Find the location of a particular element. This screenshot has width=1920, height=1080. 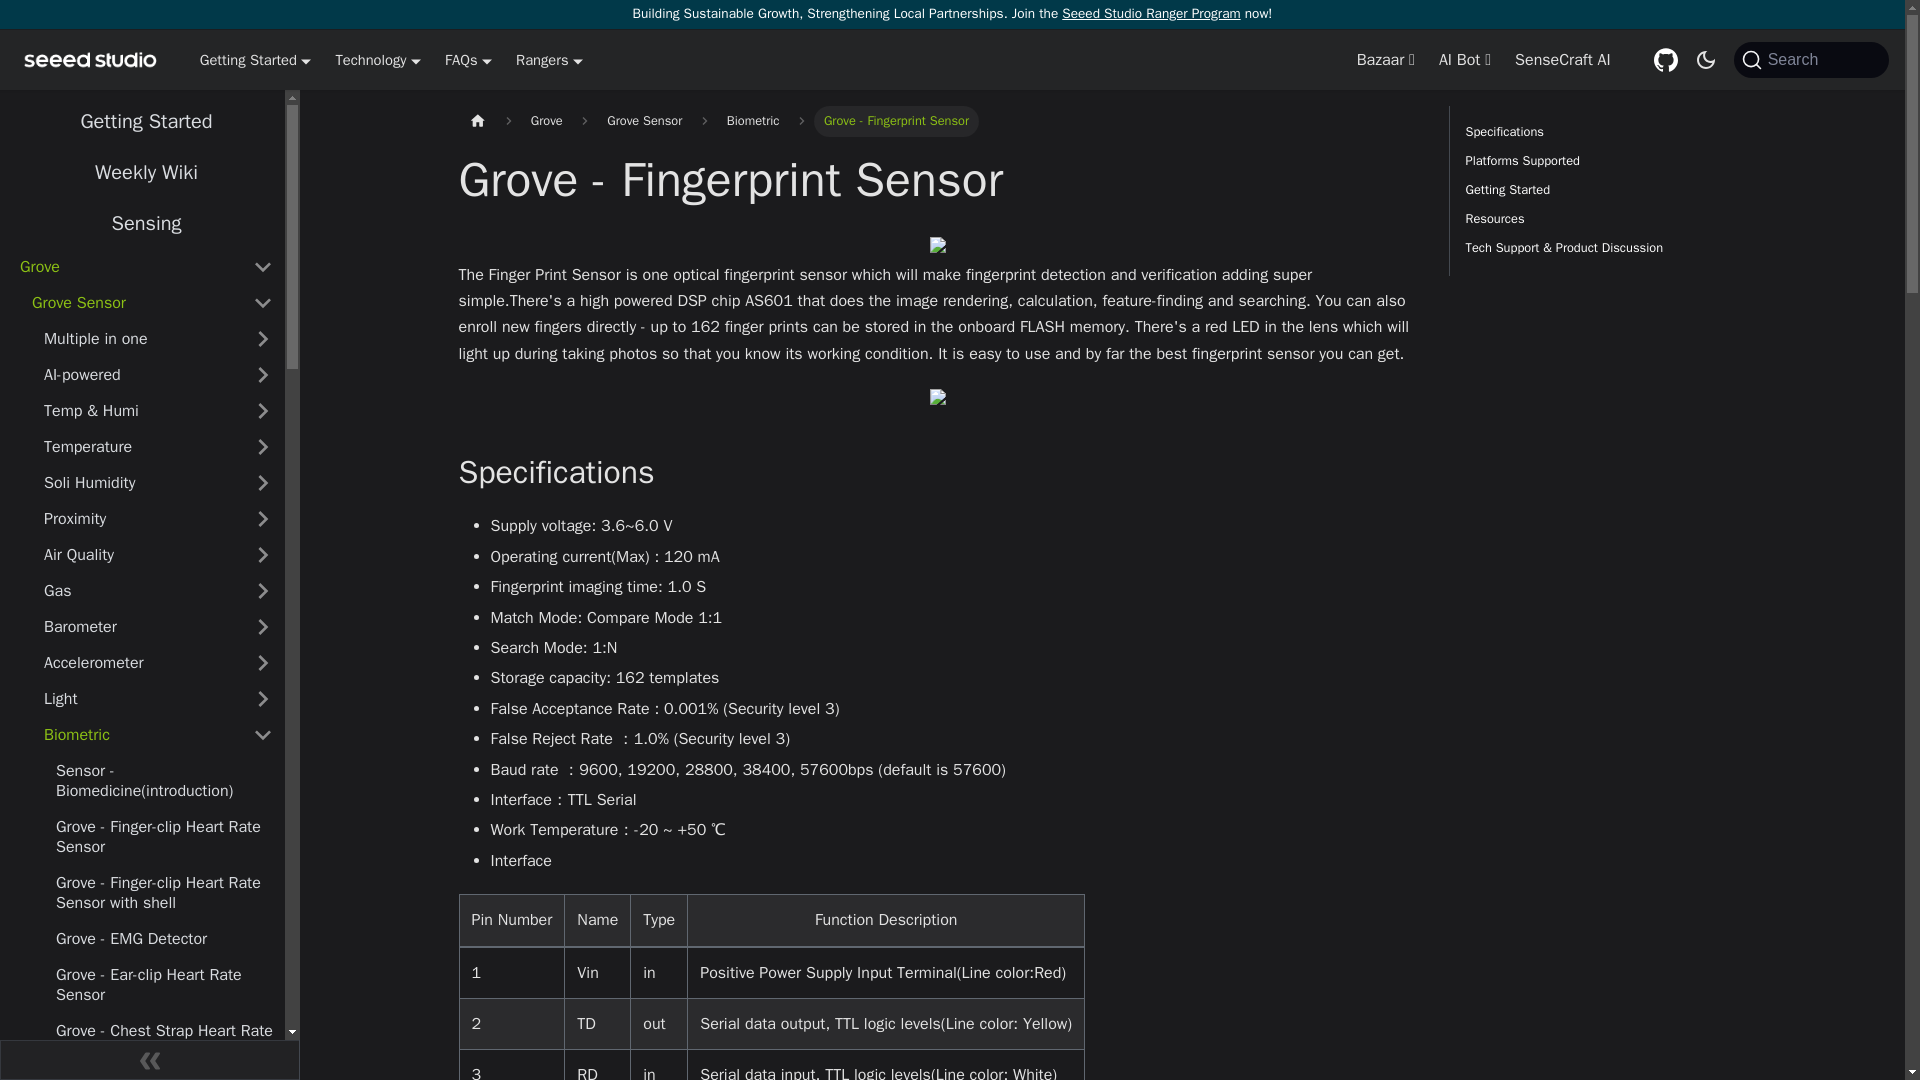

Collapse sidebar is located at coordinates (150, 1060).